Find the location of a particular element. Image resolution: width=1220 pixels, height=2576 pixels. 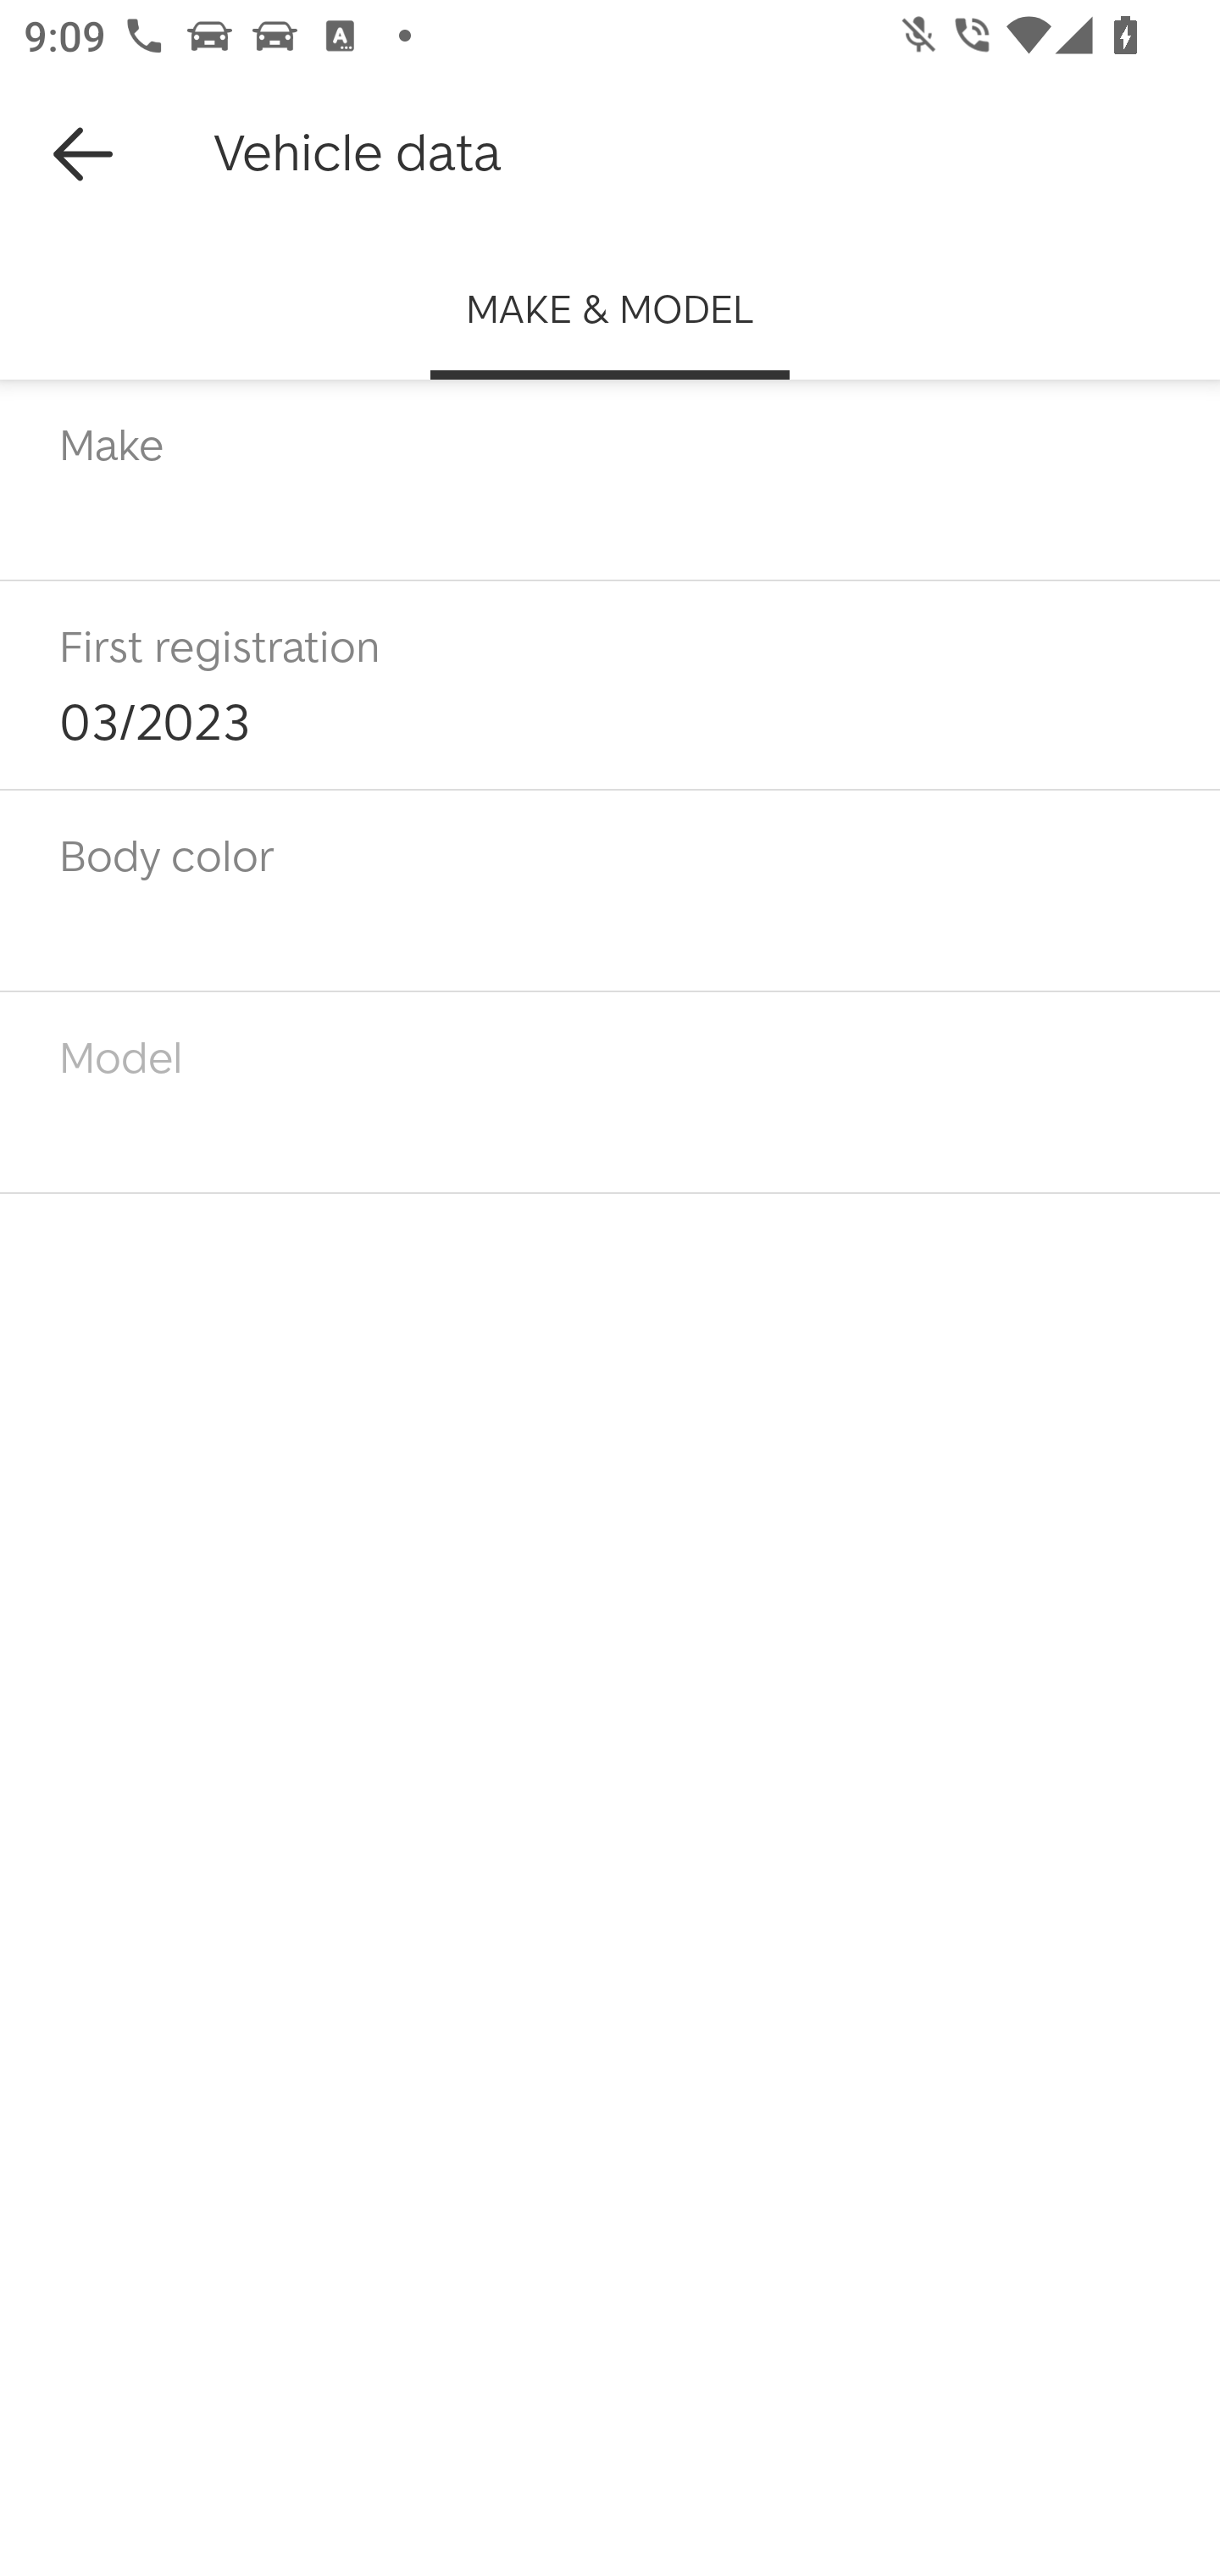

MODEL Model is located at coordinates (610, 1091).